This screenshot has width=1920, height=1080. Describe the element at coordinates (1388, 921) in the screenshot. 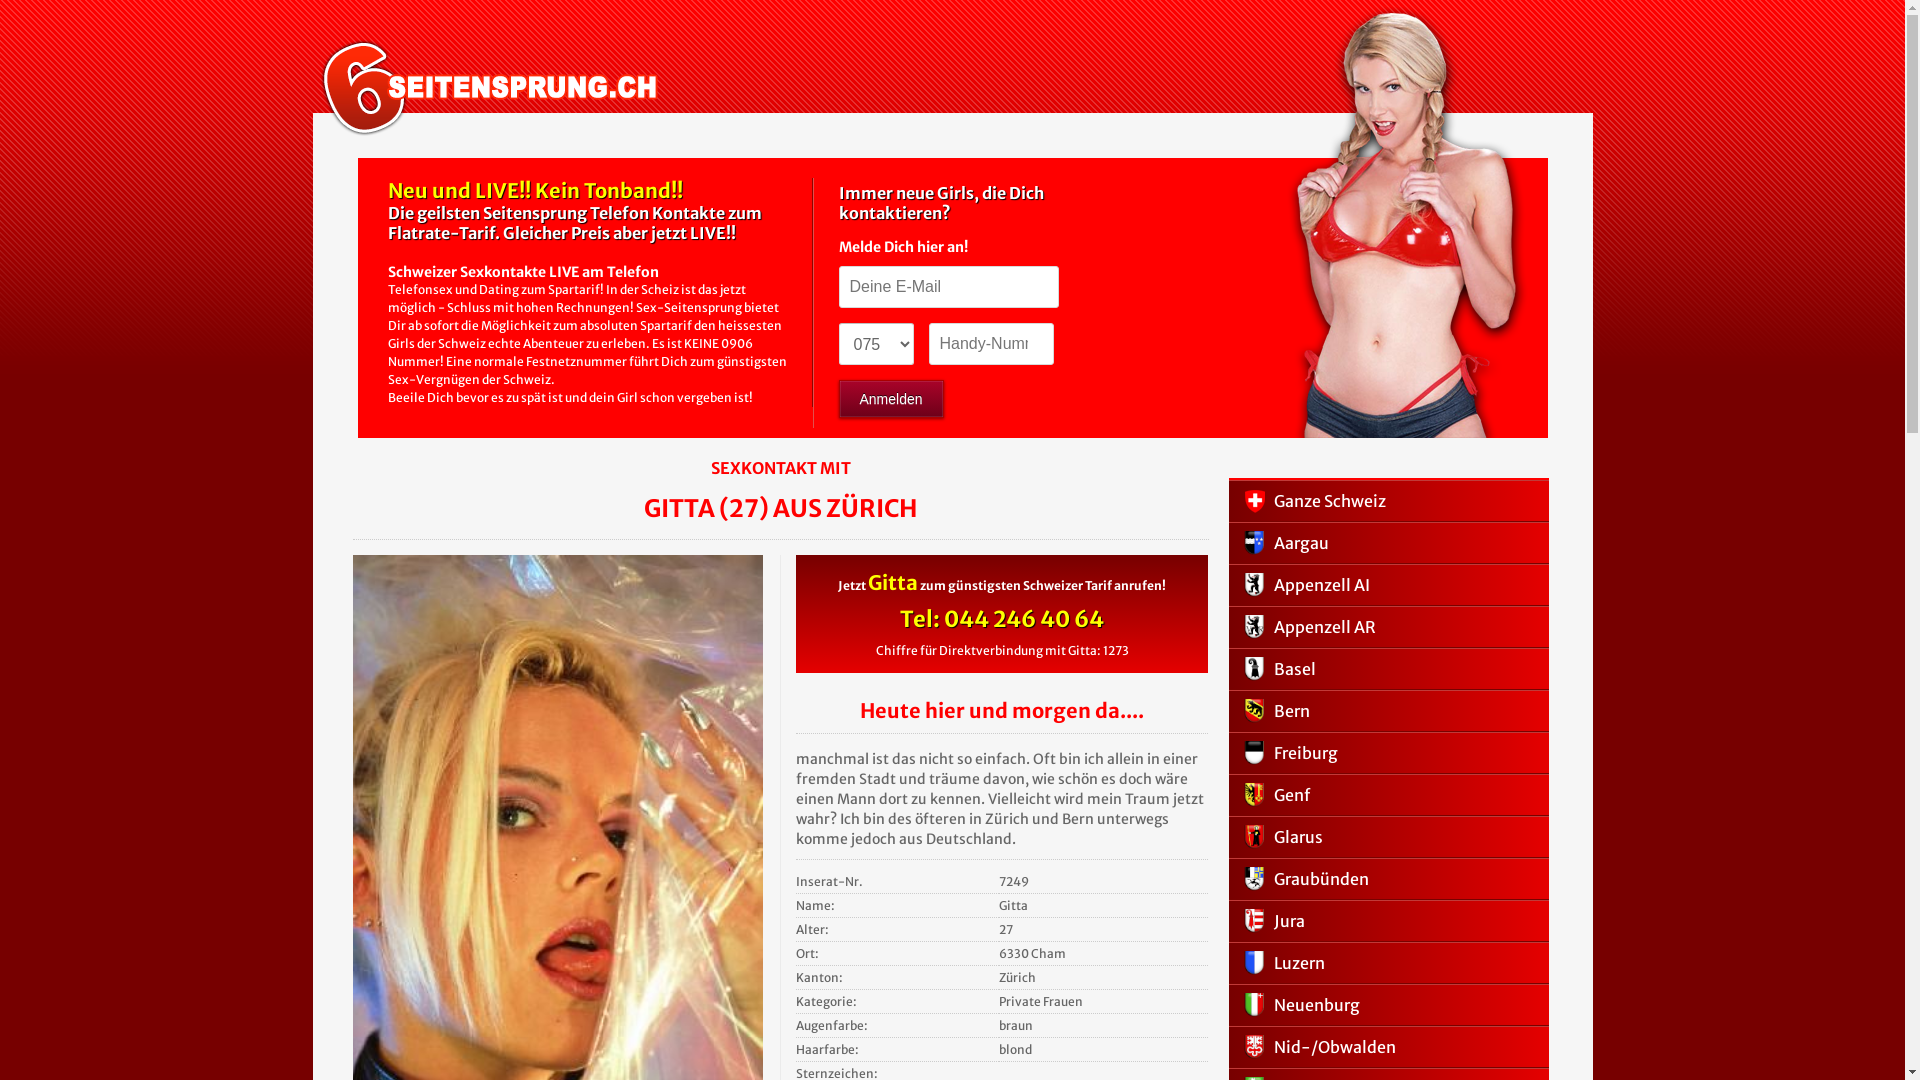

I see `Jura` at that location.